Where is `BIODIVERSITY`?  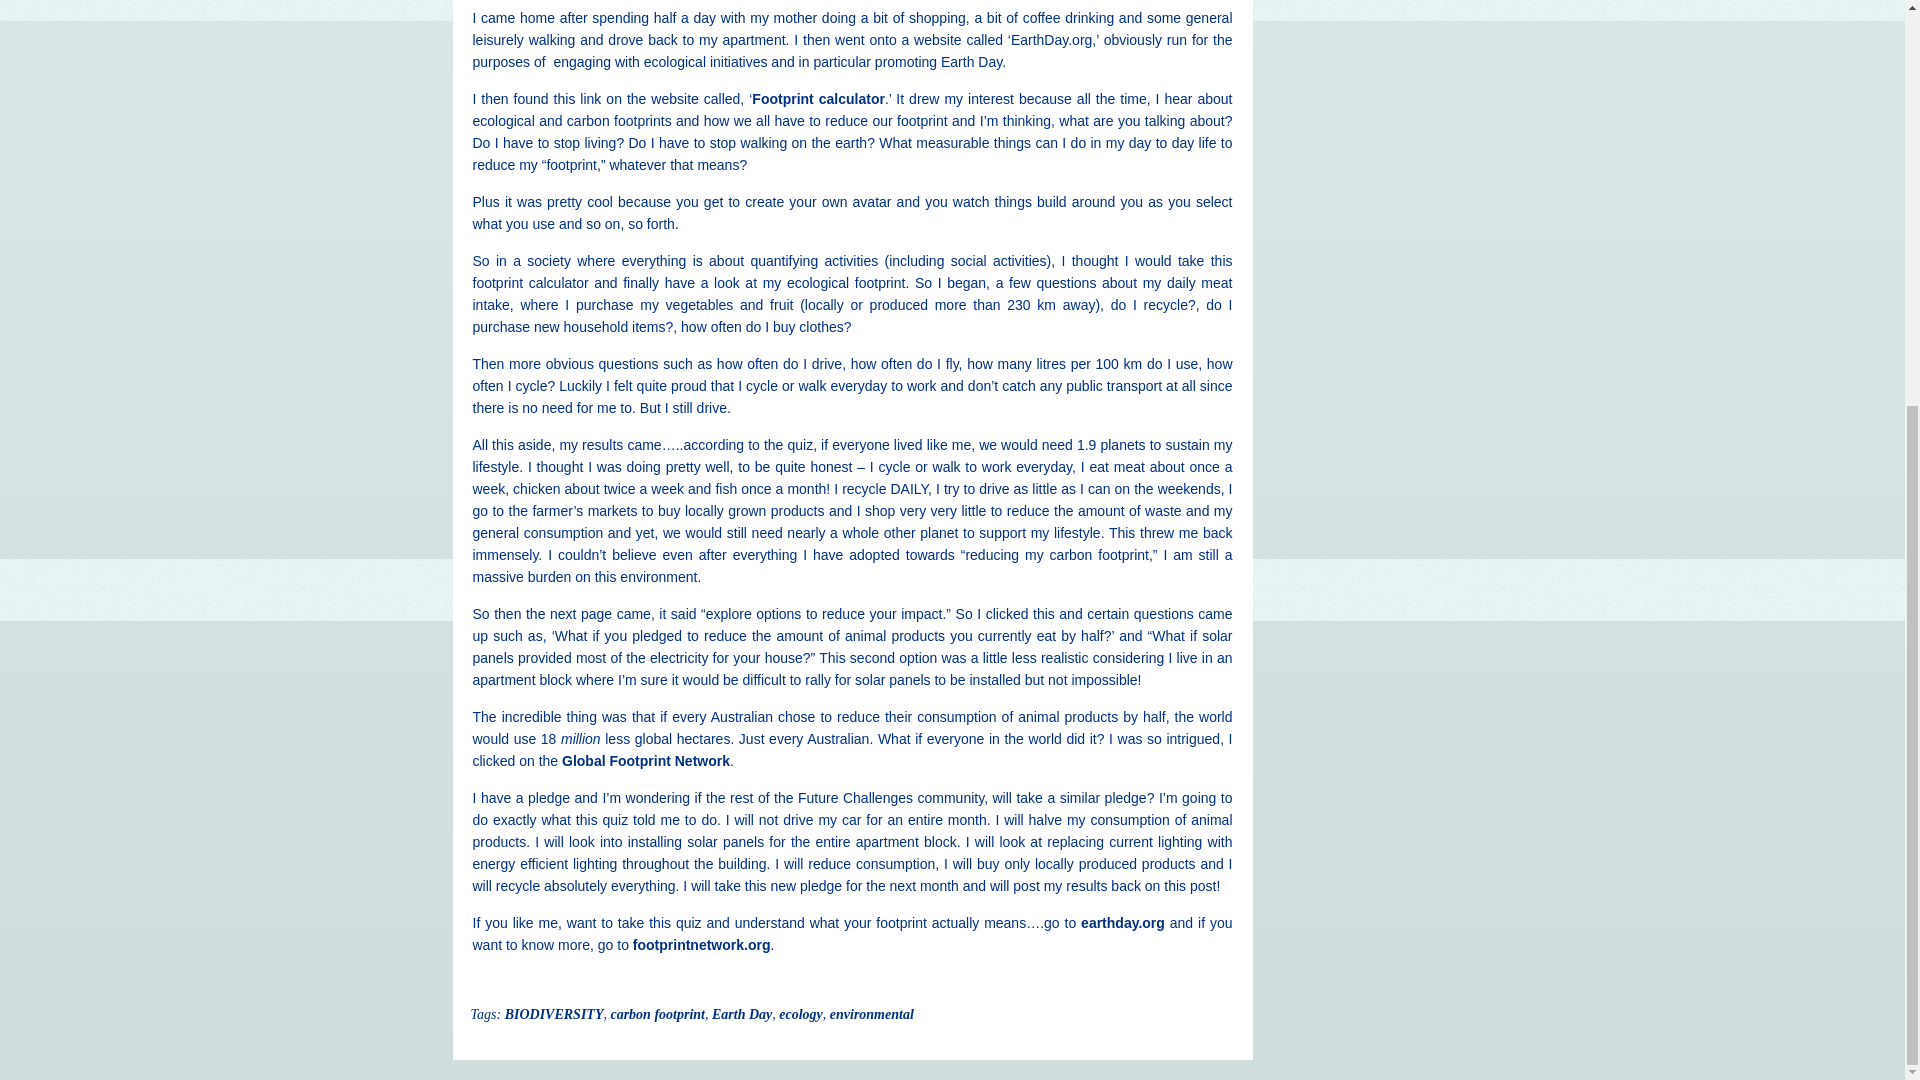 BIODIVERSITY is located at coordinates (554, 1014).